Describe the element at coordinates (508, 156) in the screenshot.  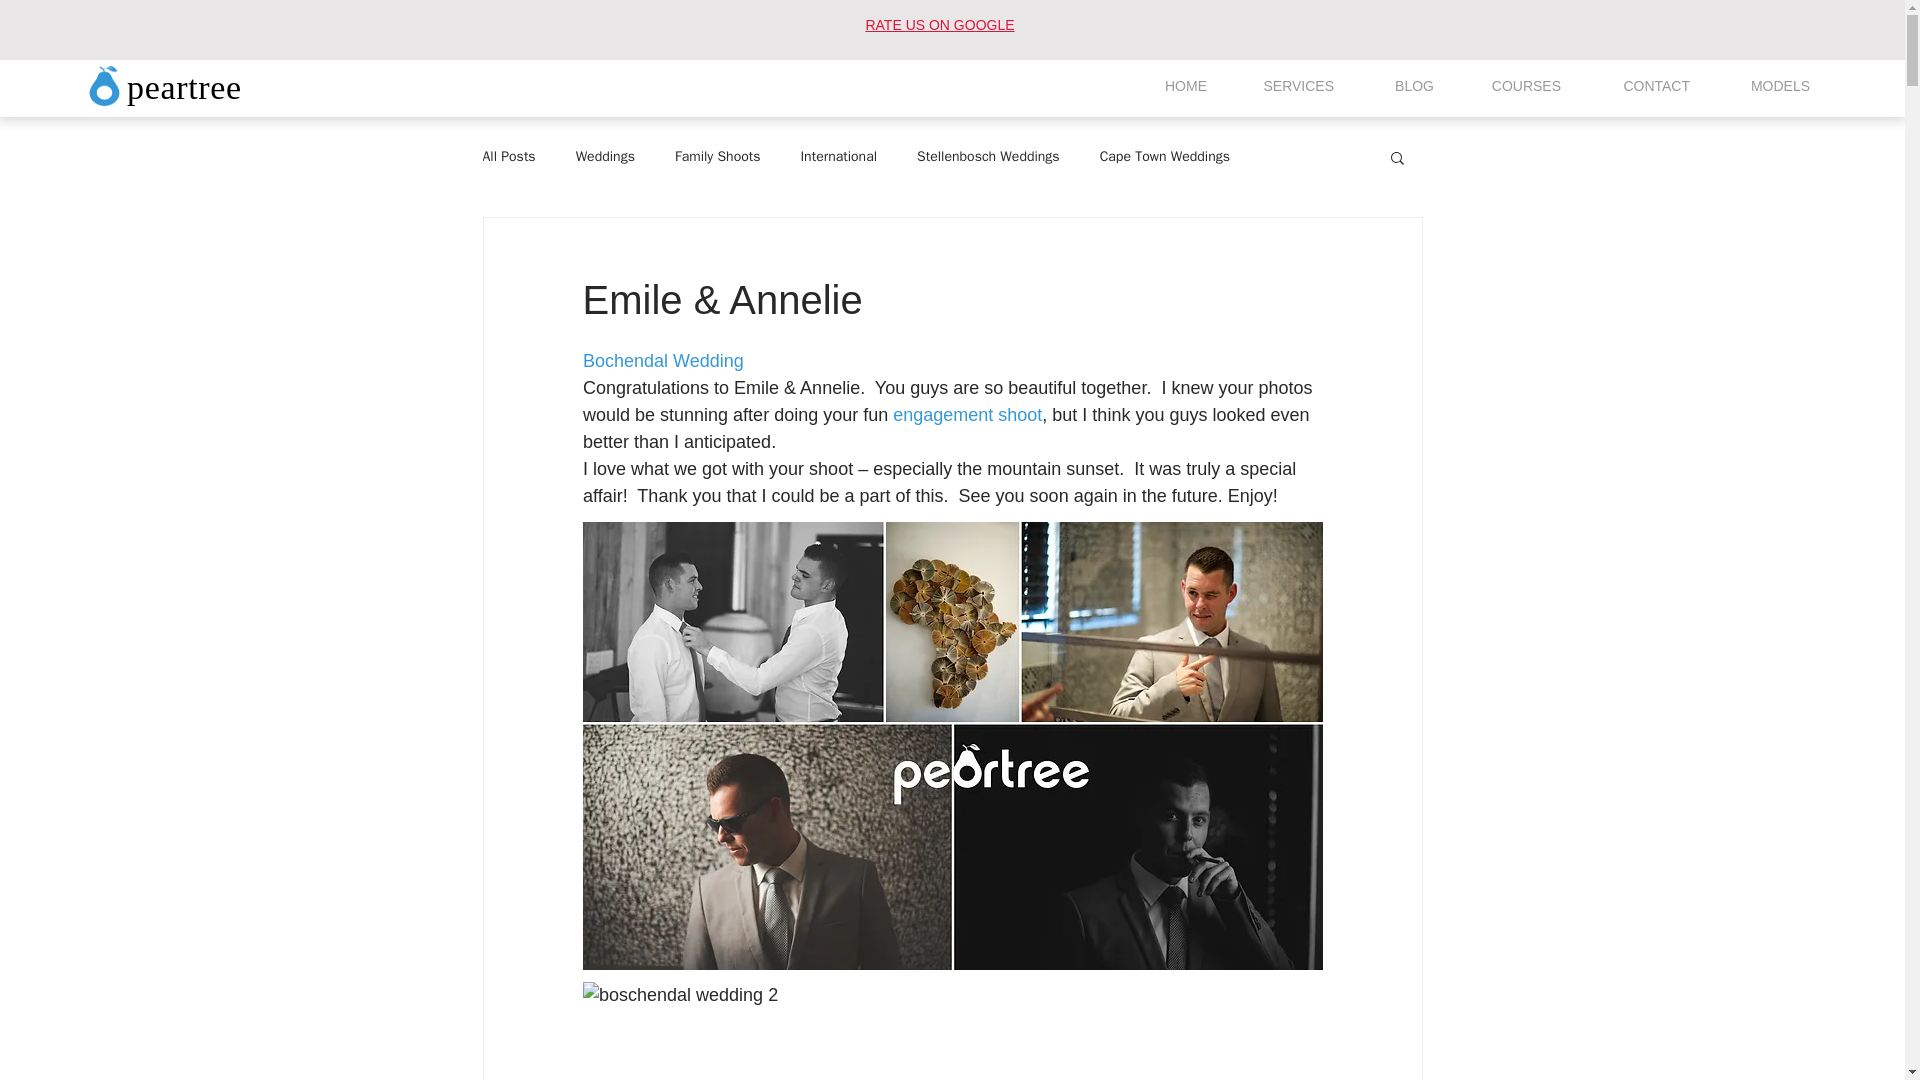
I see `All Posts` at that location.